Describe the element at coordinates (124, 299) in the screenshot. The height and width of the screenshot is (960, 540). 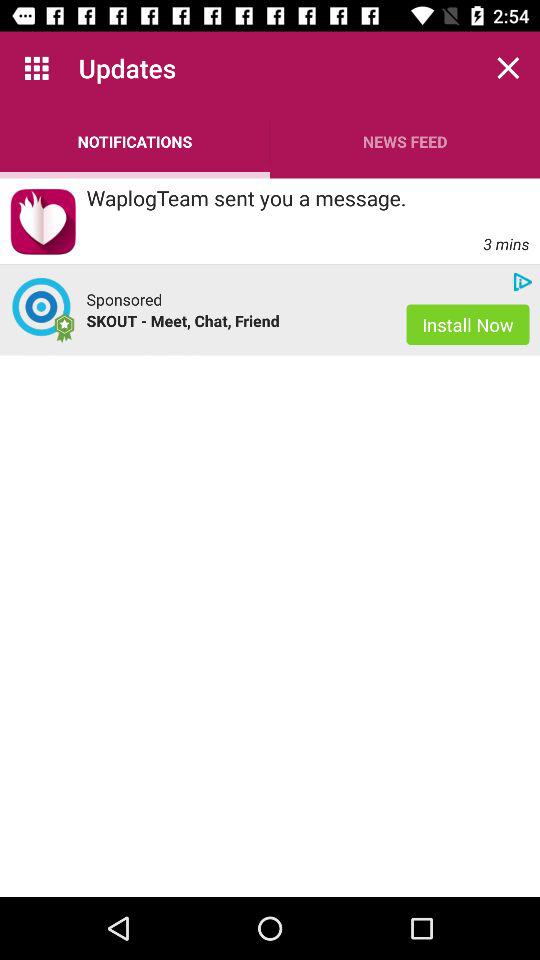
I see `scroll to the sponsored app` at that location.